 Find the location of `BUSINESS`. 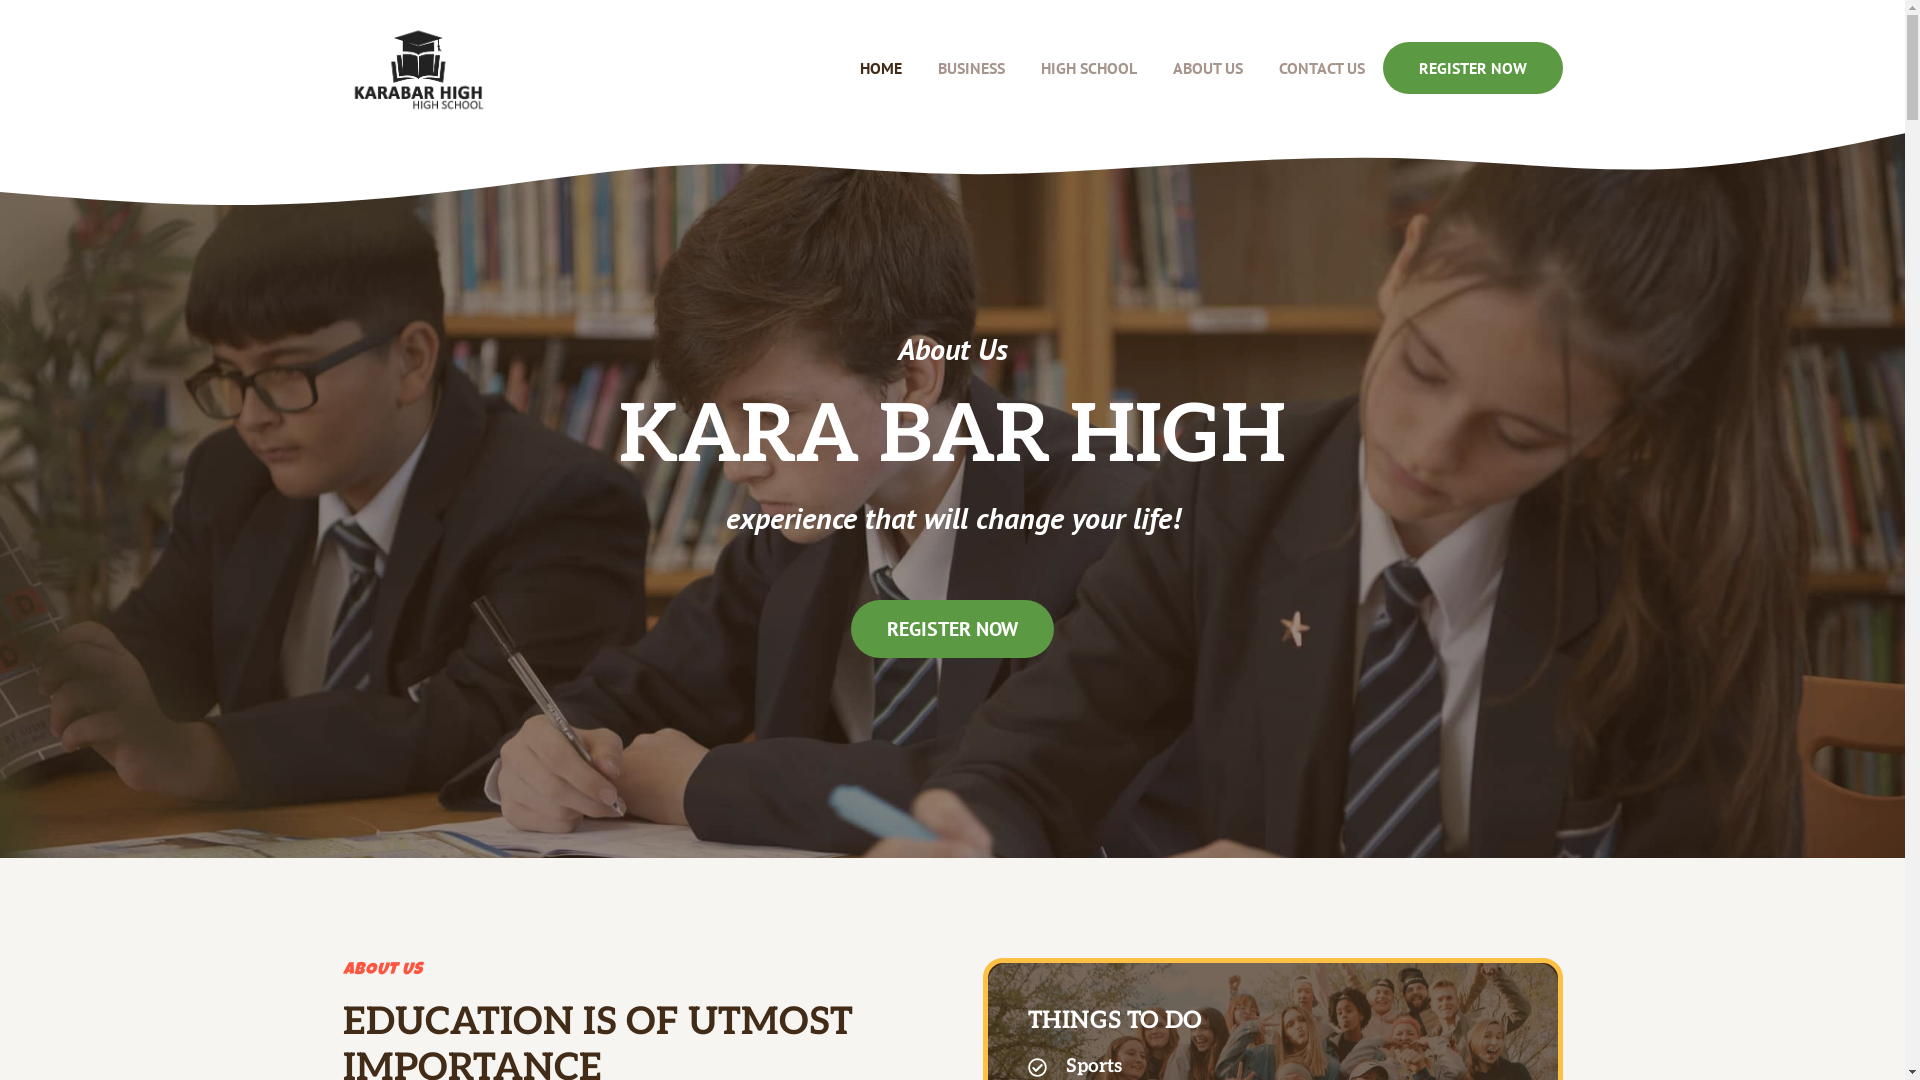

BUSINESS is located at coordinates (972, 68).